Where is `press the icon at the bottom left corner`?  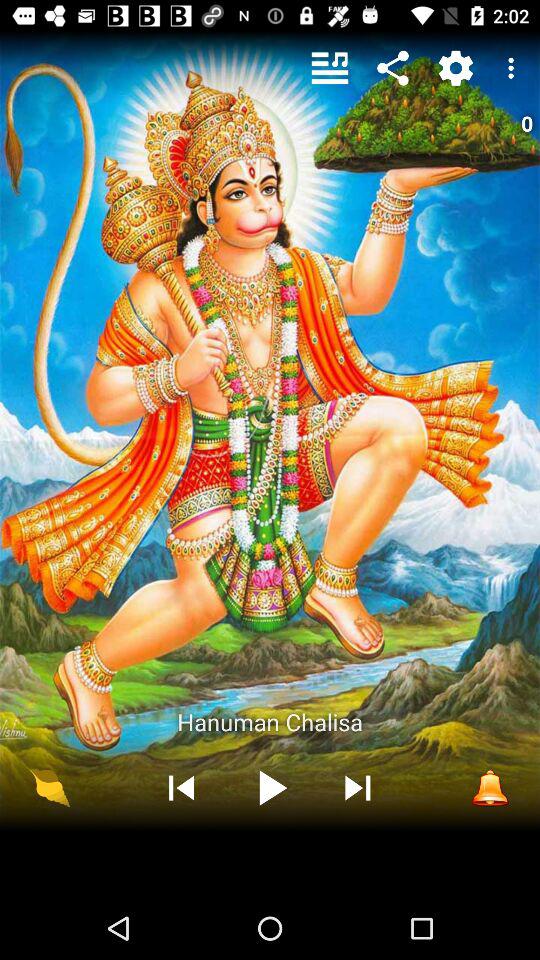 press the icon at the bottom left corner is located at coordinates (50, 787).